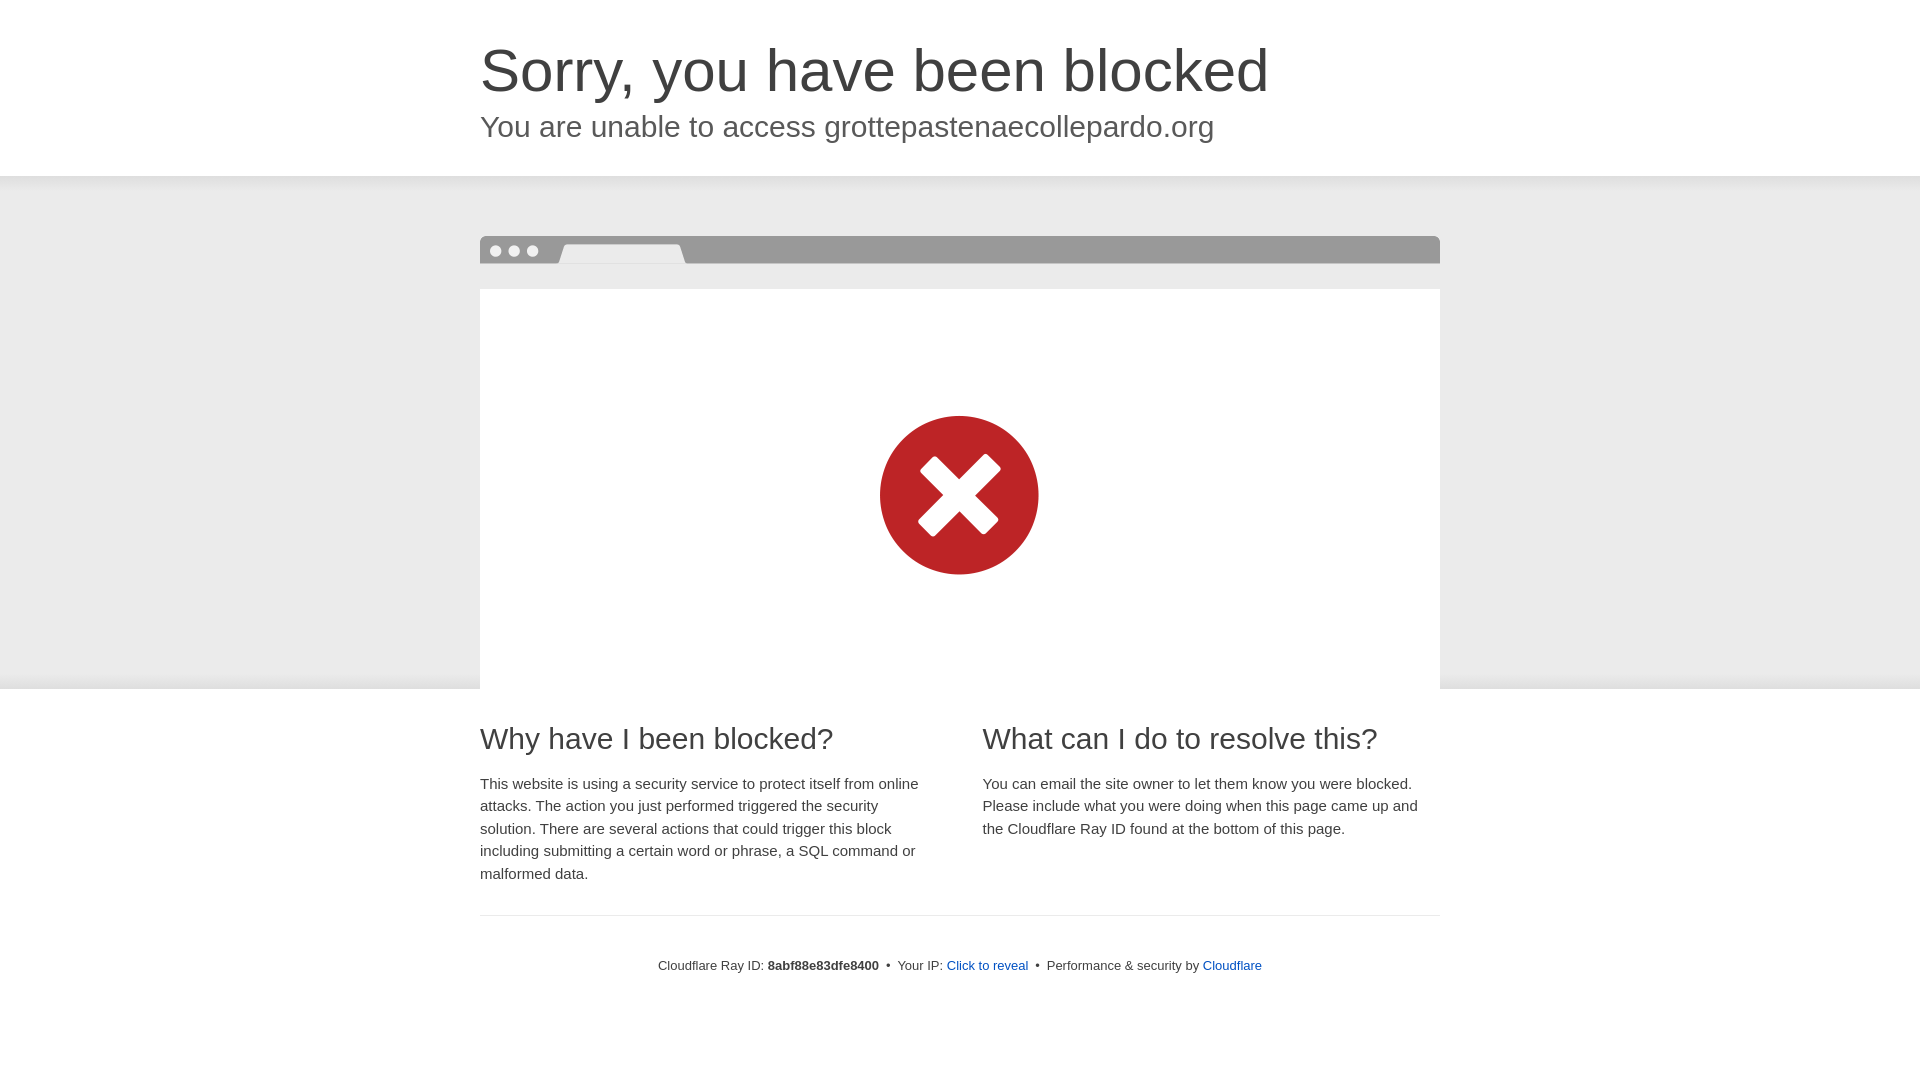 The width and height of the screenshot is (1920, 1080). I want to click on Click to reveal, so click(988, 966).